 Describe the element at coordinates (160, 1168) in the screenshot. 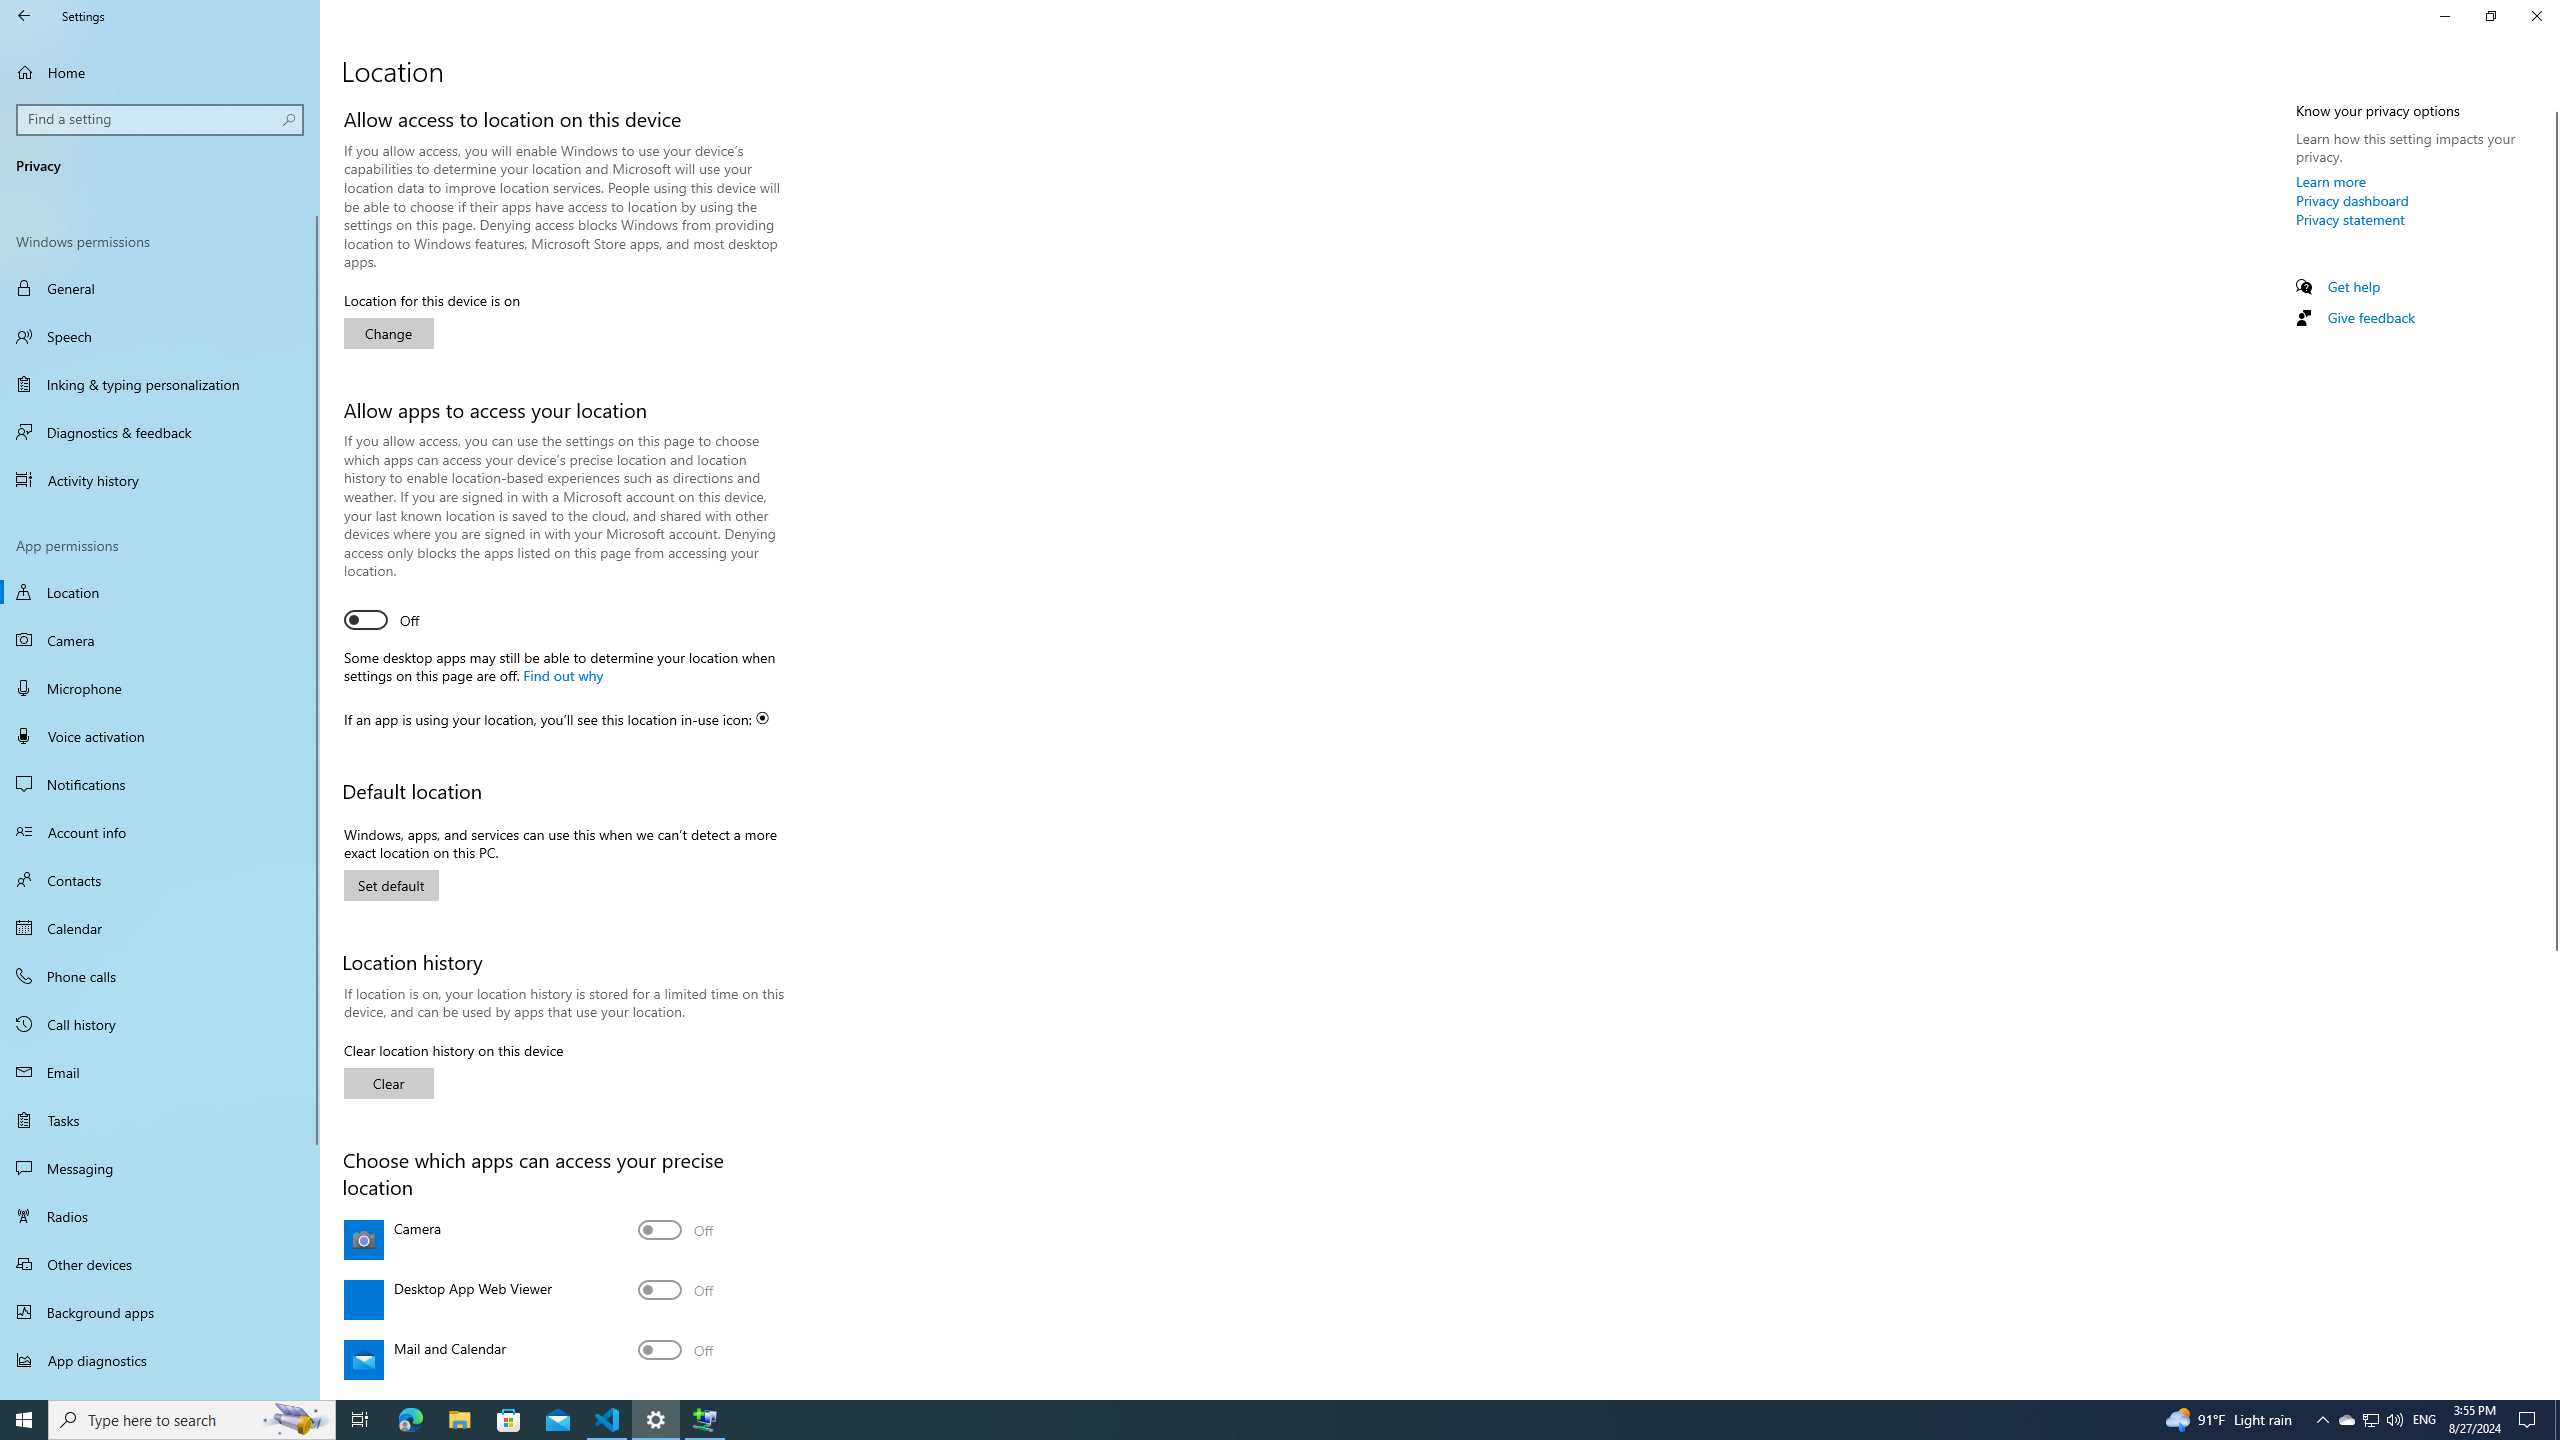

I see `Messaging` at that location.